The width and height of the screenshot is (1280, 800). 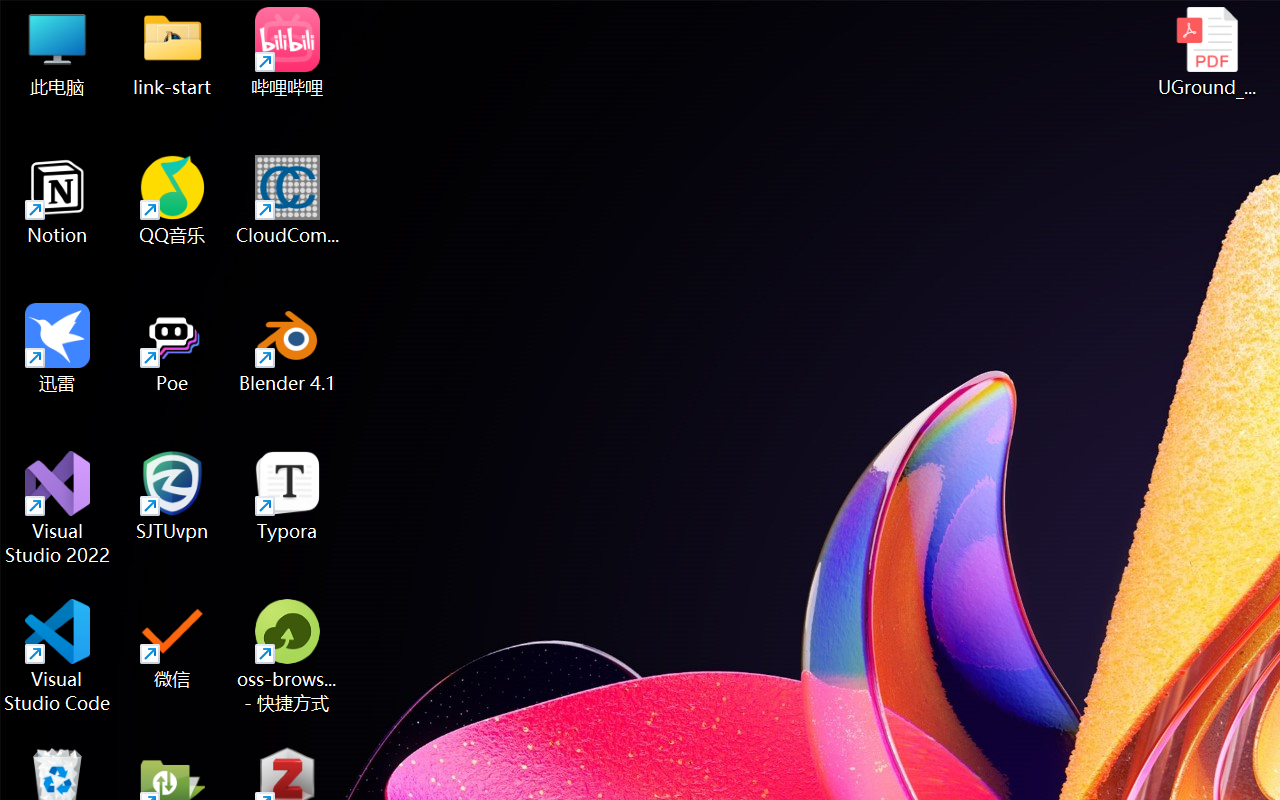 I want to click on Poe, so click(x=172, y=348).